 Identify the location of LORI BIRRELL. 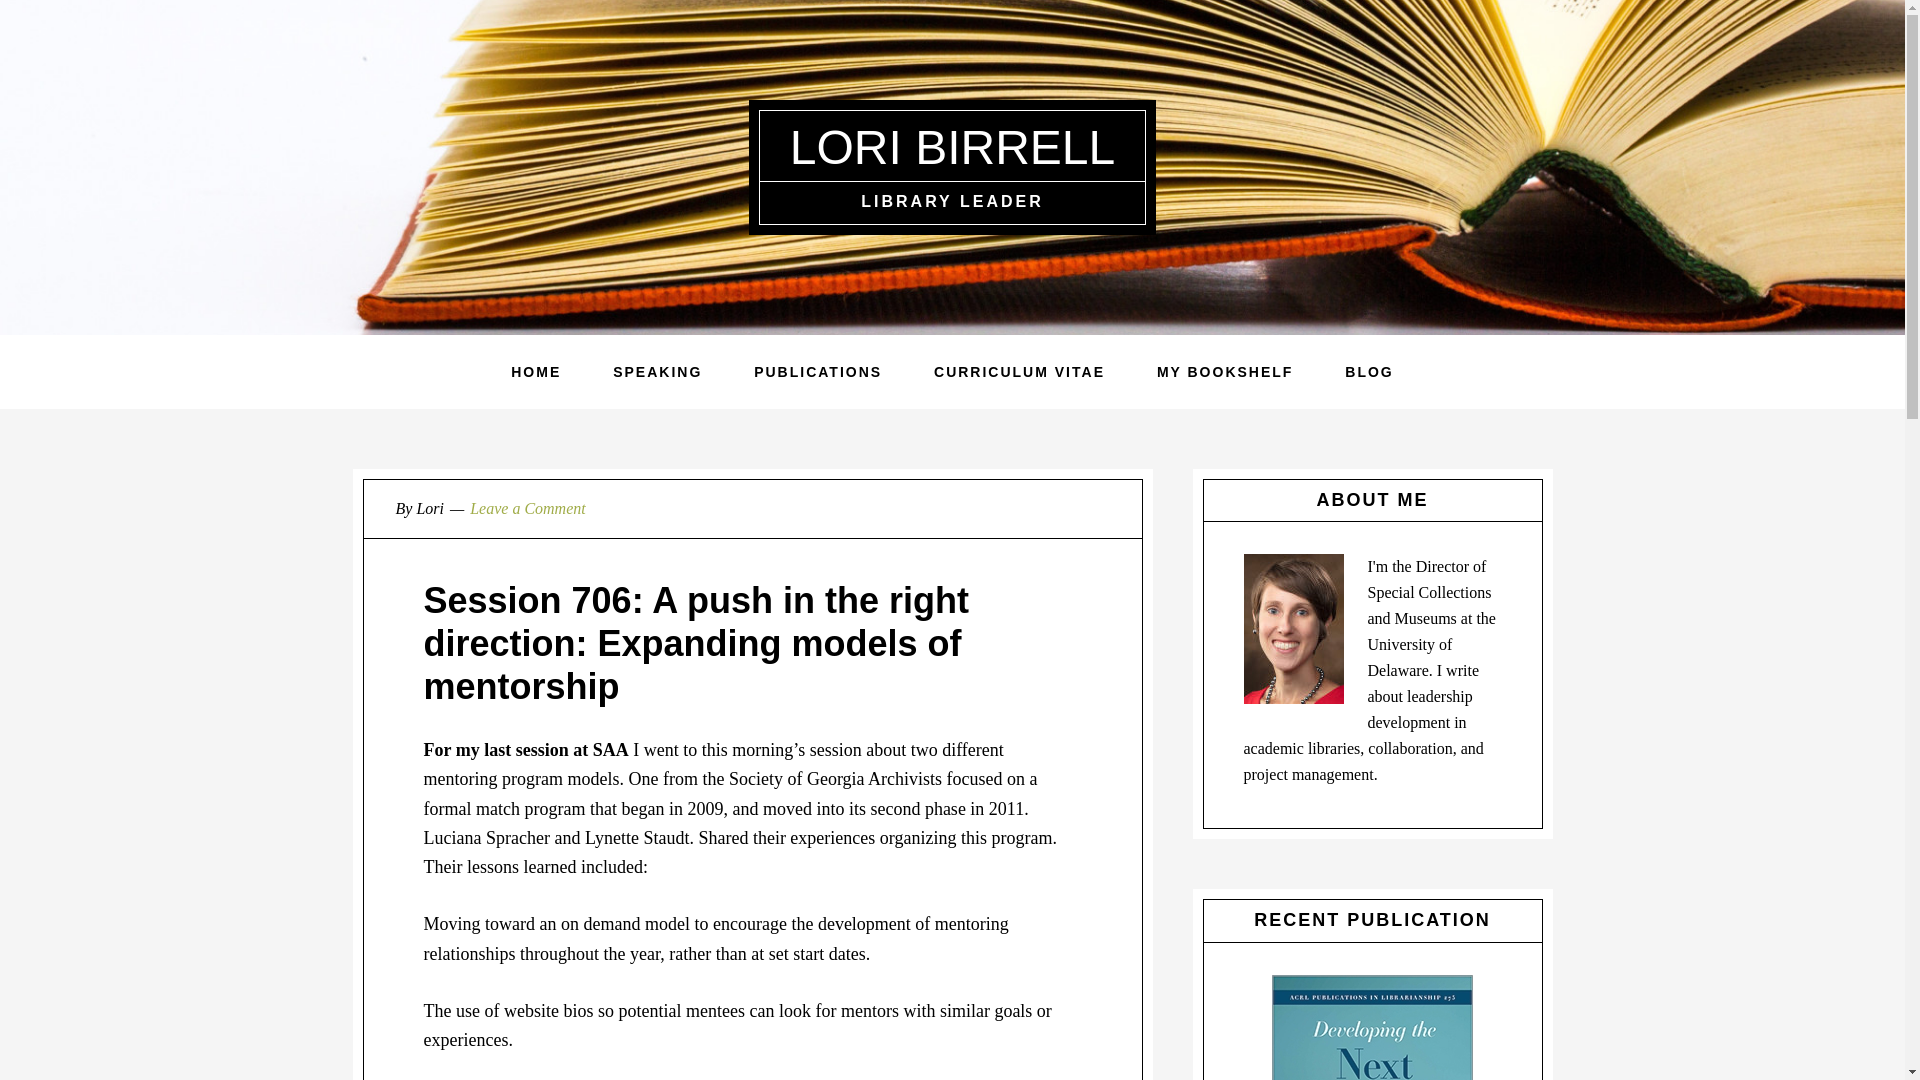
(952, 146).